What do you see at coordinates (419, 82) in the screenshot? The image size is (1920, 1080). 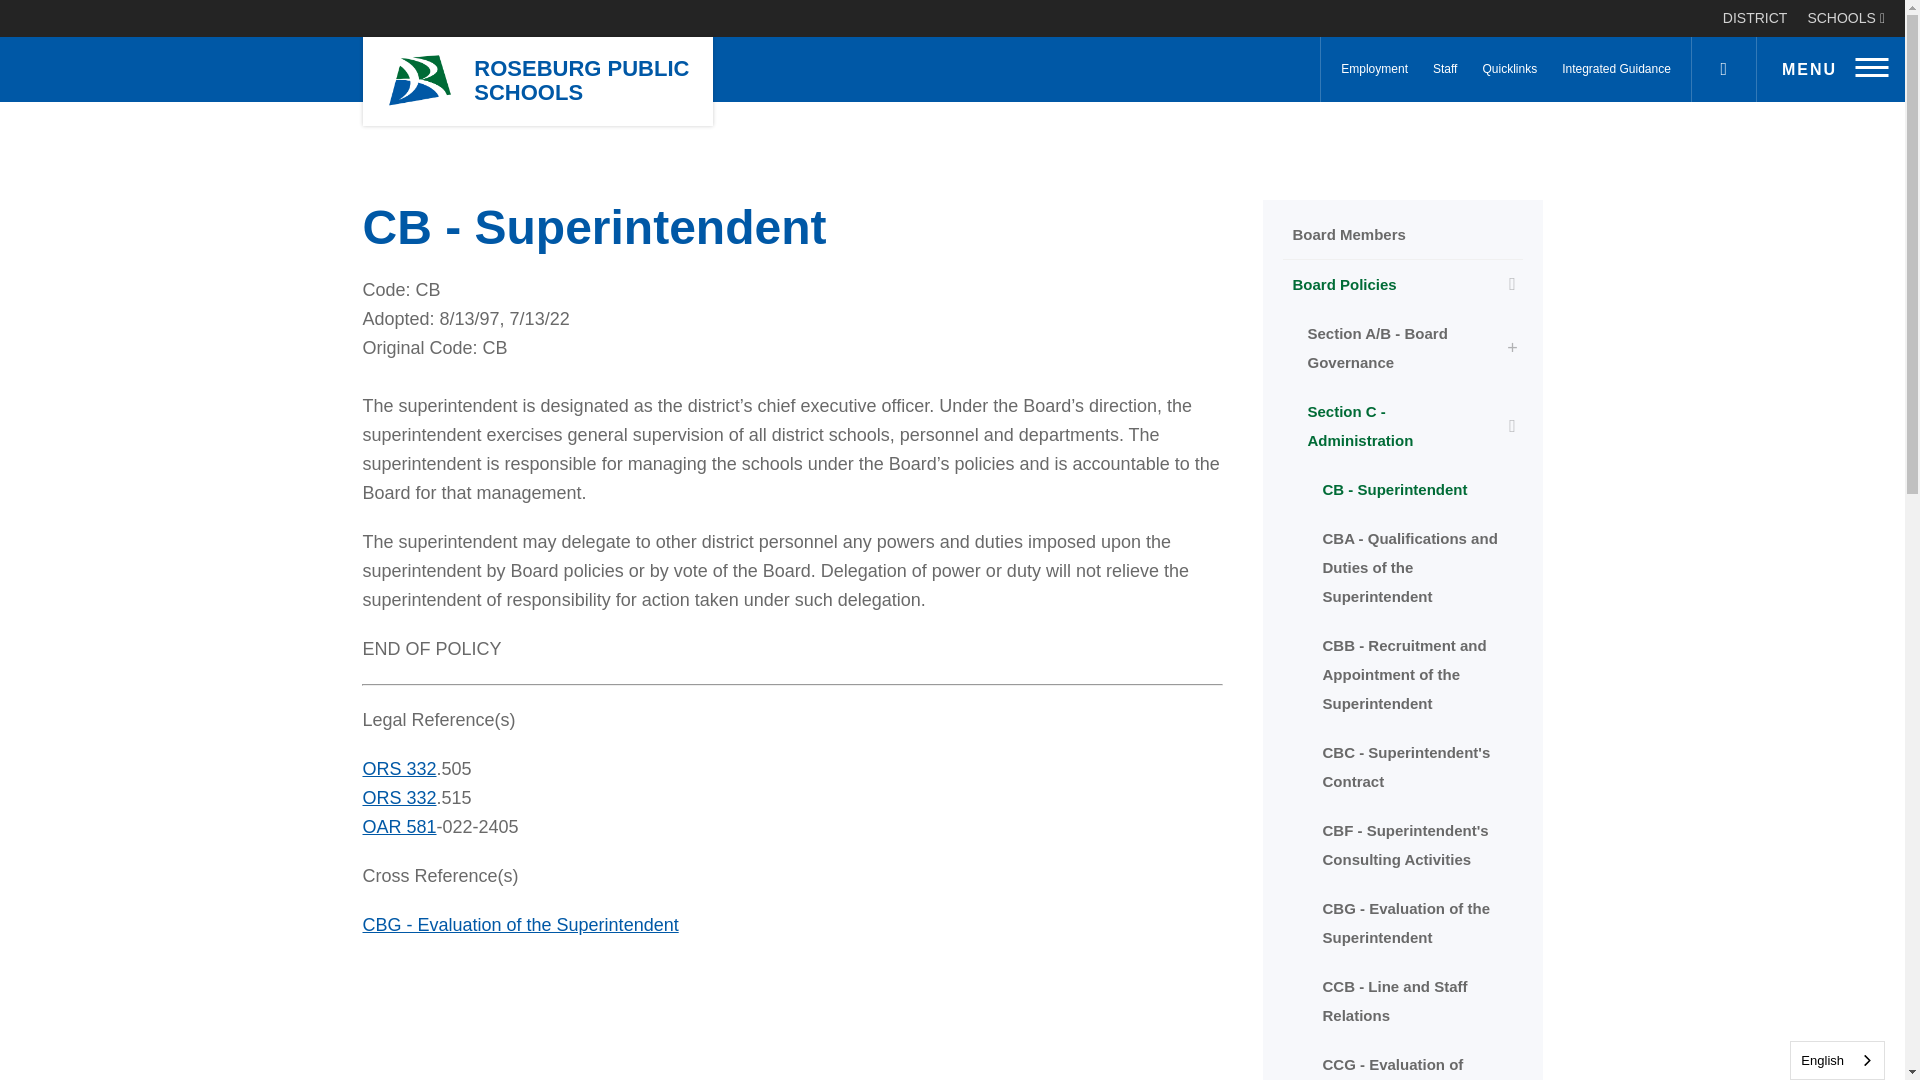 I see `Roseburg Public School` at bounding box center [419, 82].